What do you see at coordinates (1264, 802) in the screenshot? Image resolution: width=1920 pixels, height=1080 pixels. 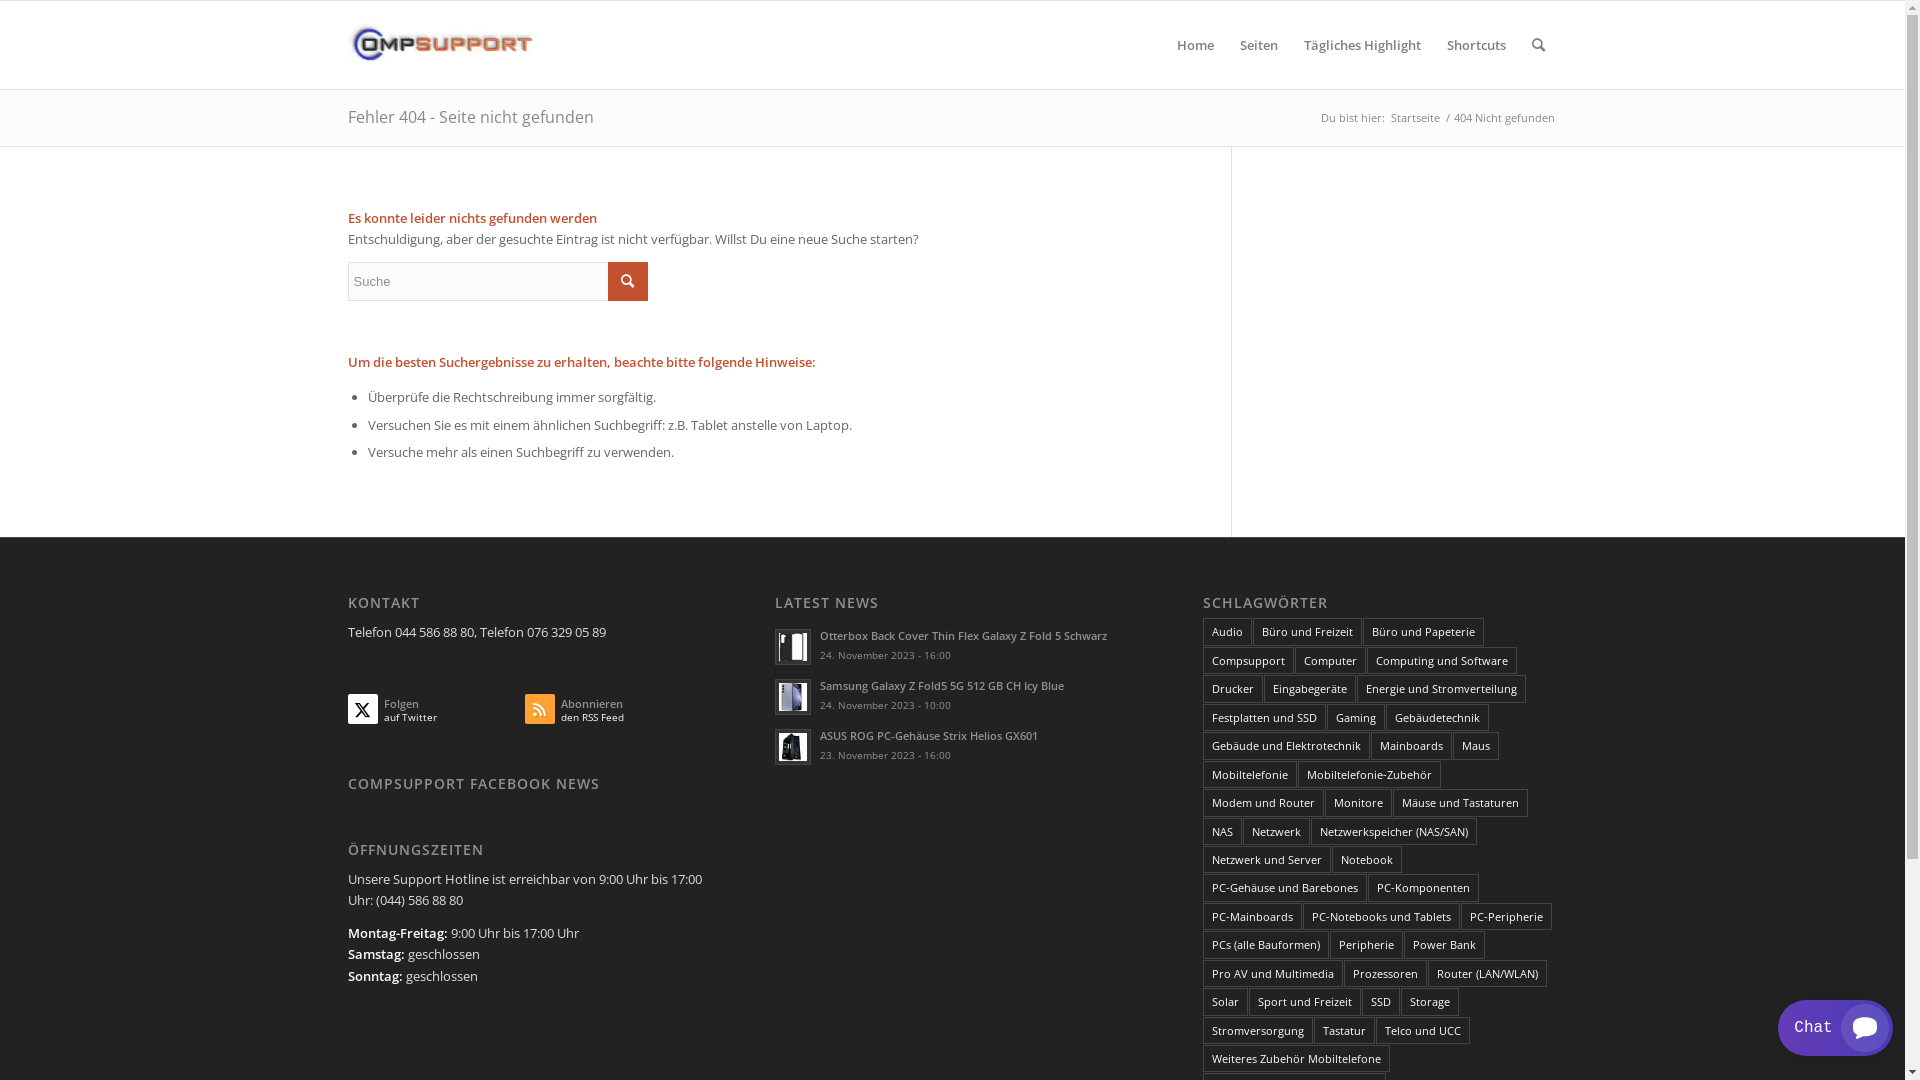 I see `Modem und Router` at bounding box center [1264, 802].